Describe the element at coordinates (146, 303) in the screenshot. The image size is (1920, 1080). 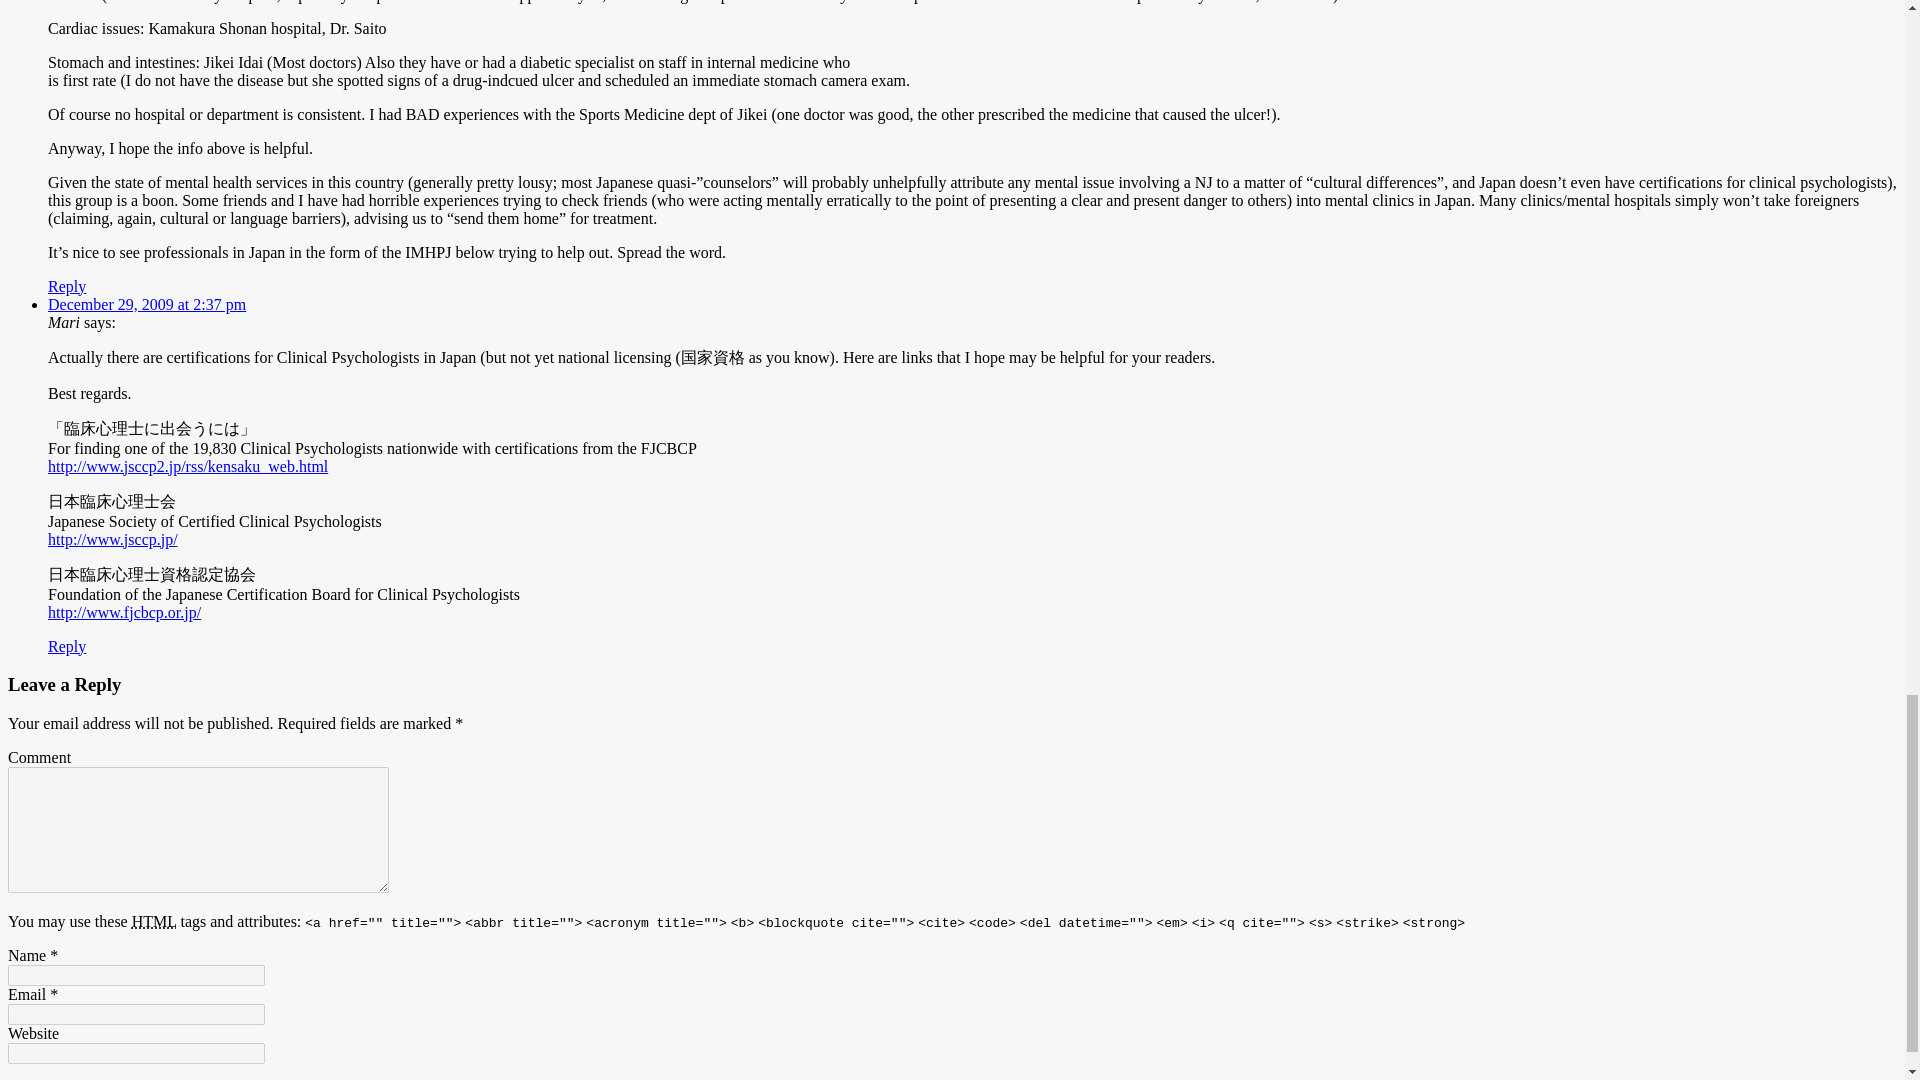
I see `December 29, 2009 at 2:37 pm` at that location.